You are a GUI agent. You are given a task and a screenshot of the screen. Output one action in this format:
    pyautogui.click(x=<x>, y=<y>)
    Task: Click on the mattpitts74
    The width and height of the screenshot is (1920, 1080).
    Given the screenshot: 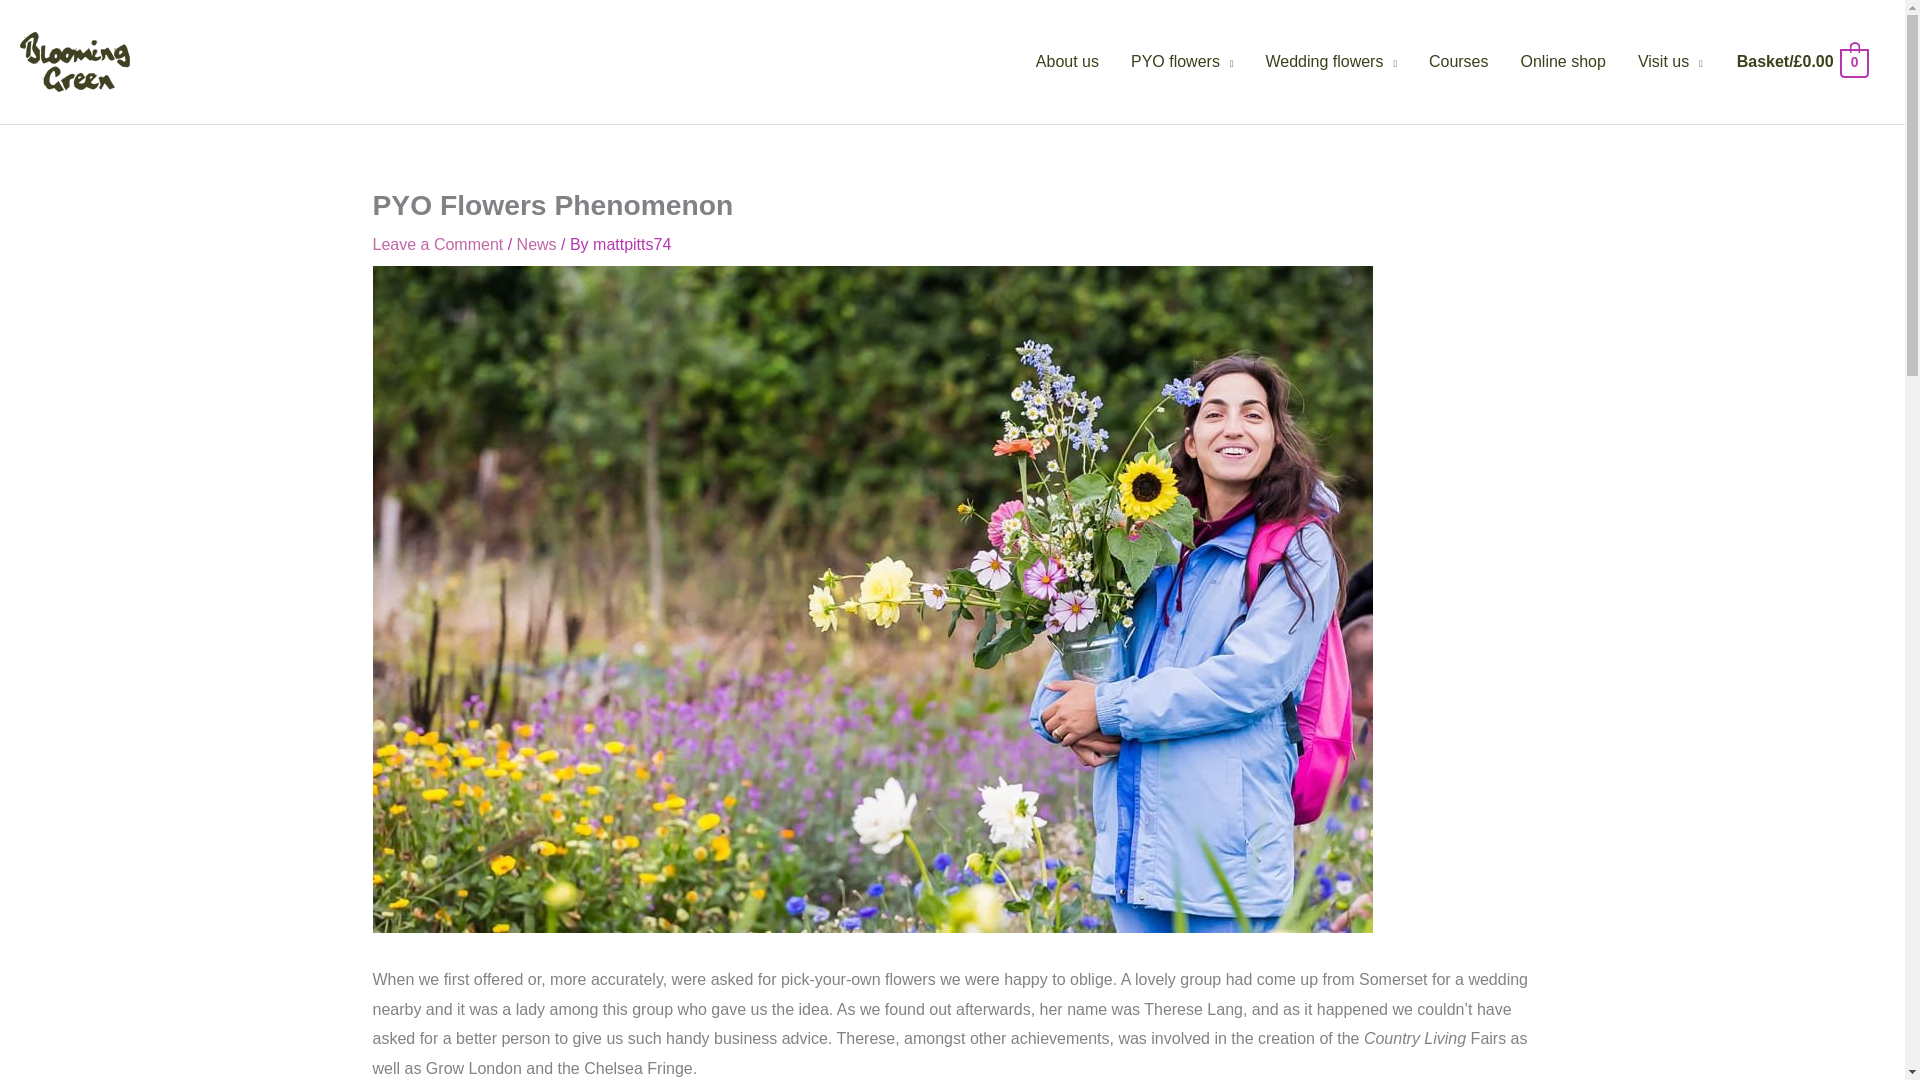 What is the action you would take?
    pyautogui.click(x=632, y=244)
    